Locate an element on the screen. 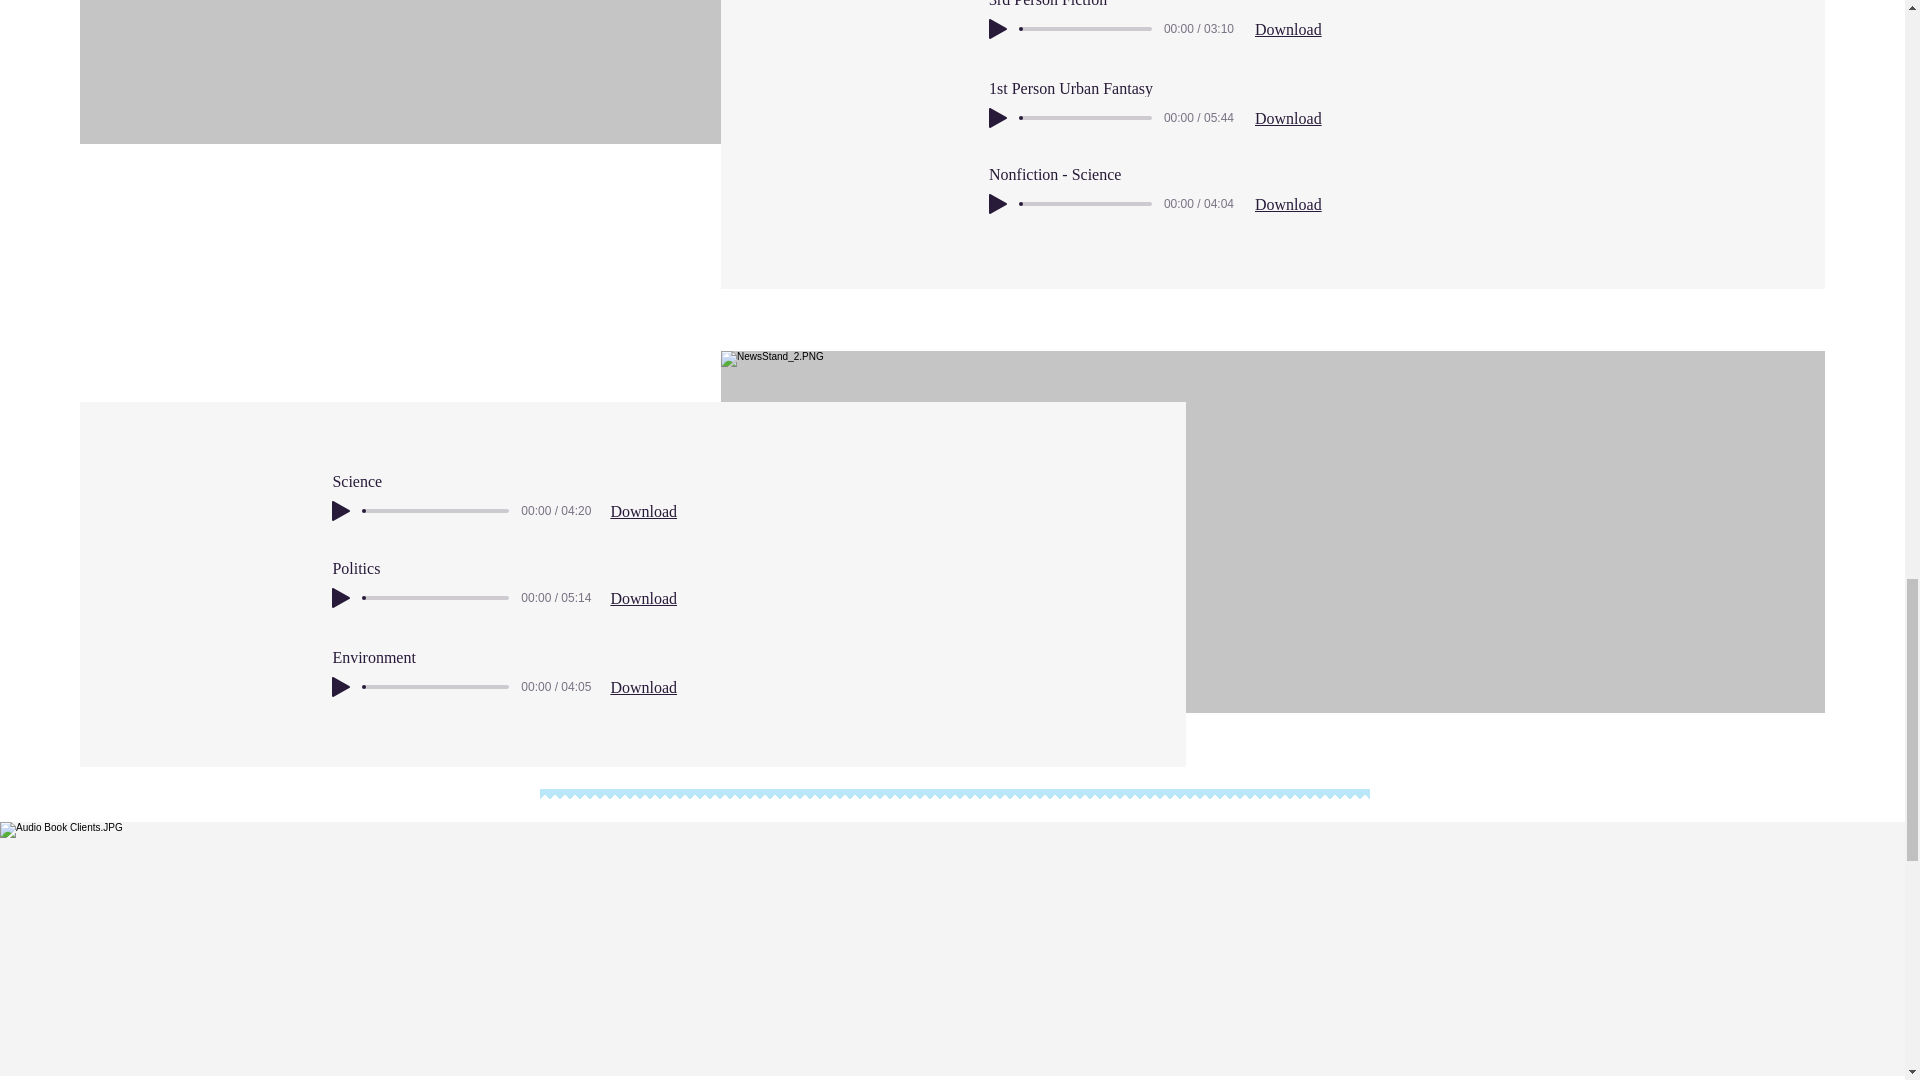 This screenshot has width=1920, height=1080. 0 is located at coordinates (1086, 28).